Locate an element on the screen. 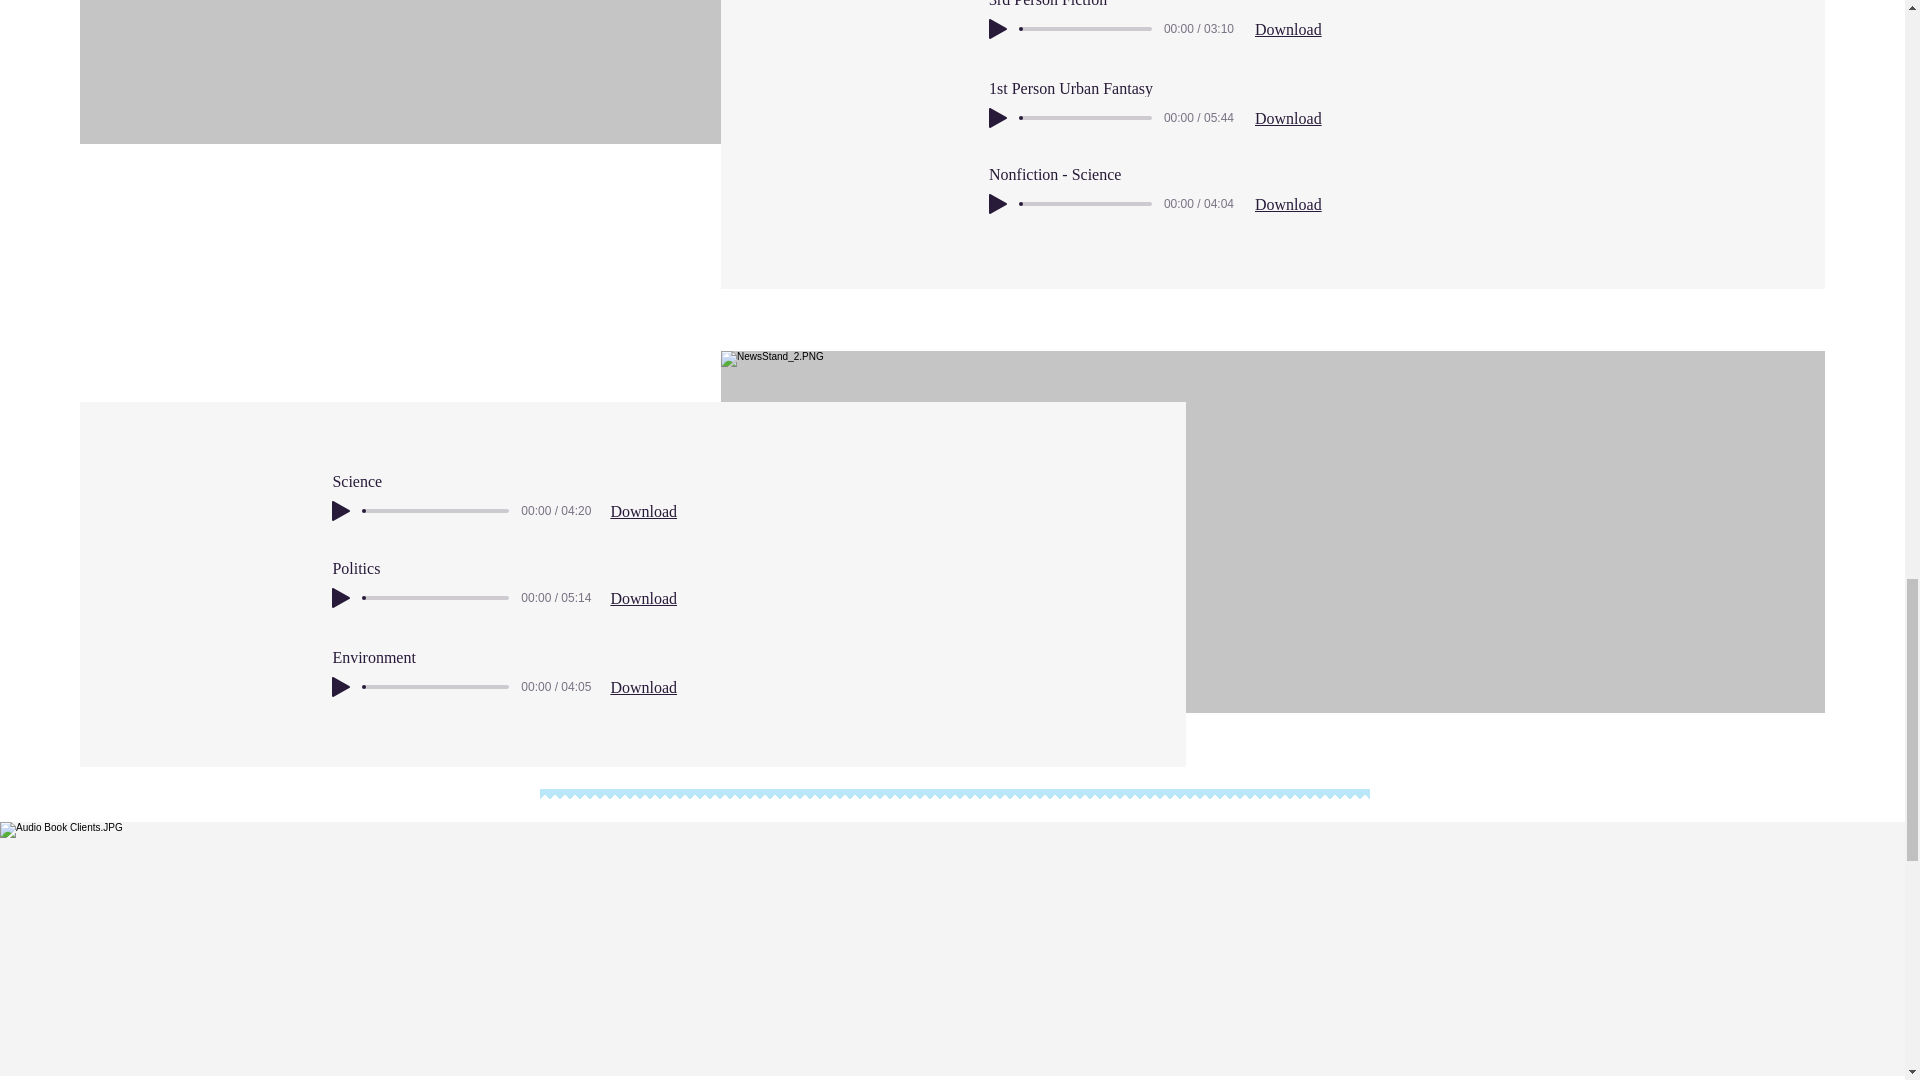 This screenshot has width=1920, height=1080. 0 is located at coordinates (1086, 28).